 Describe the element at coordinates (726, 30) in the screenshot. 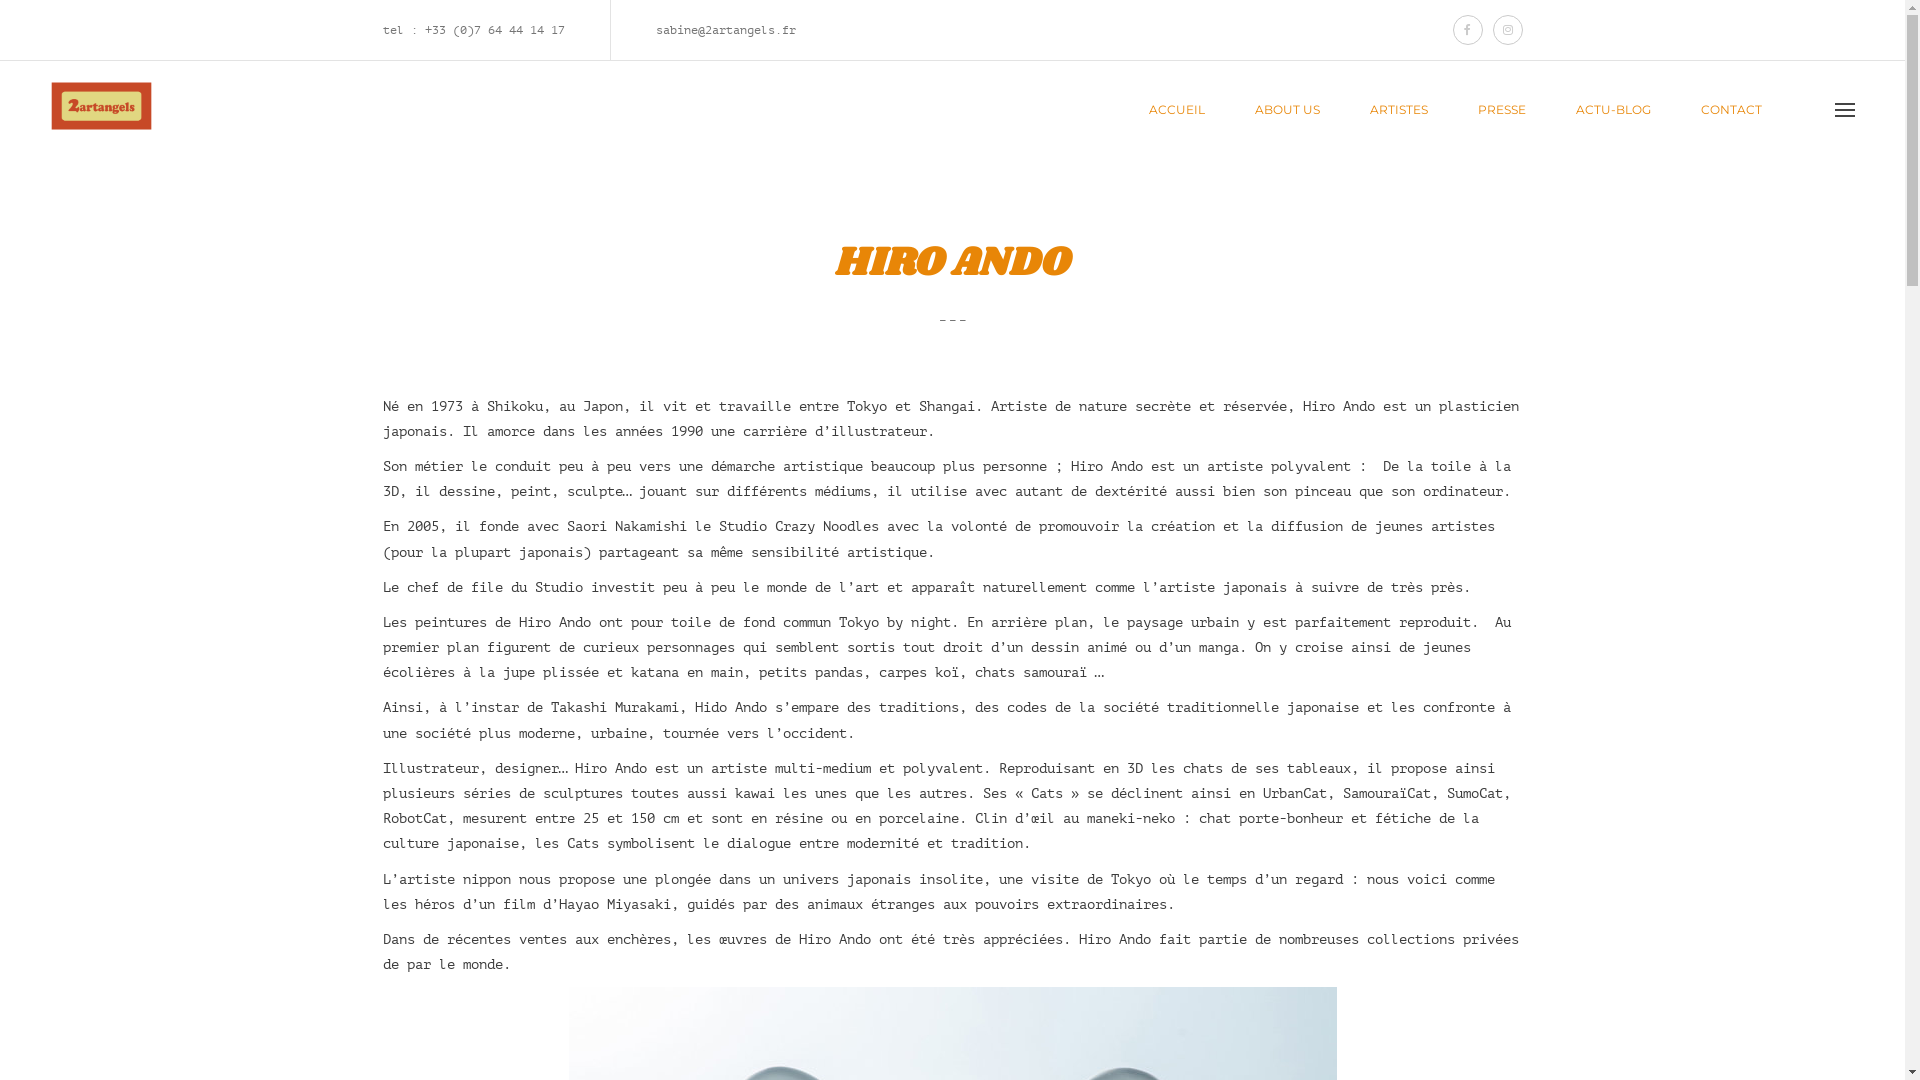

I see `sabine@2artangels.fr` at that location.